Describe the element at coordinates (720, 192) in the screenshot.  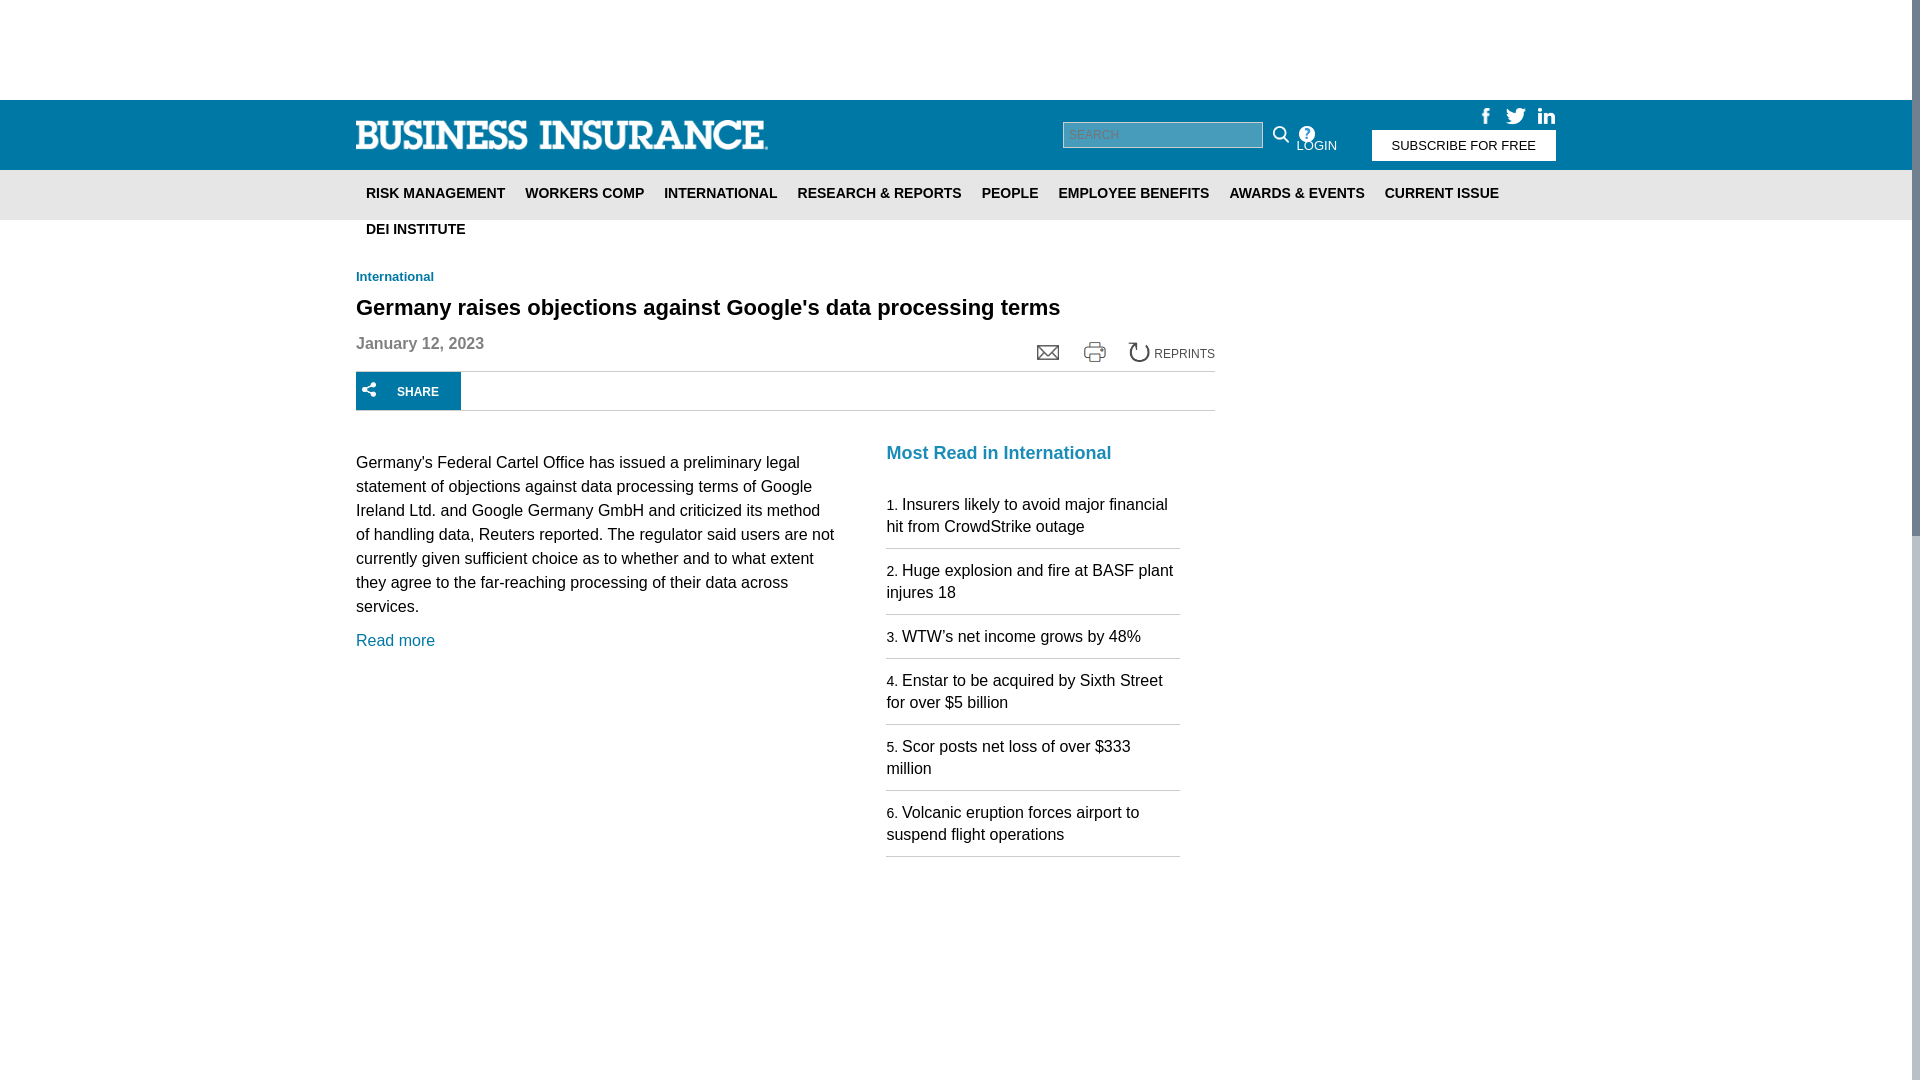
I see `INTERNATIONAL` at that location.